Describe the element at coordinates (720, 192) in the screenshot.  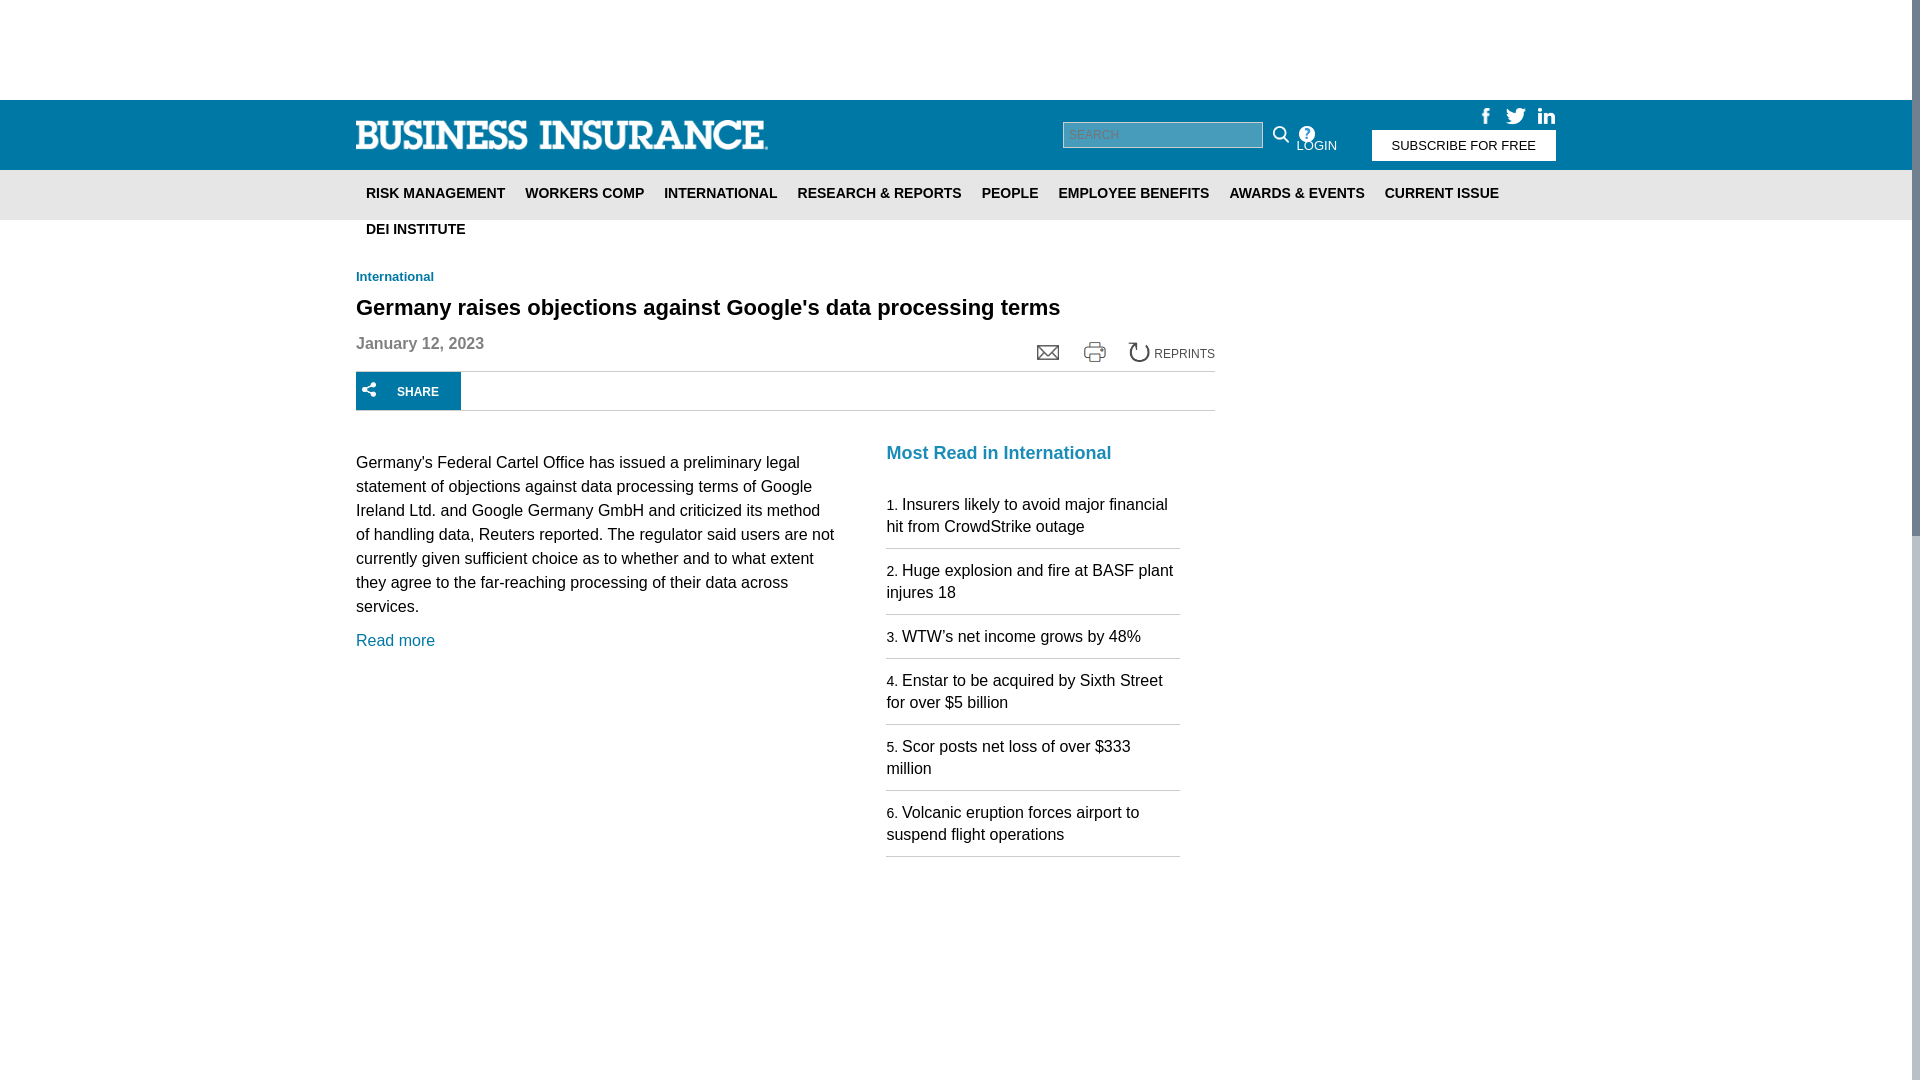
I see `INTERNATIONAL` at that location.